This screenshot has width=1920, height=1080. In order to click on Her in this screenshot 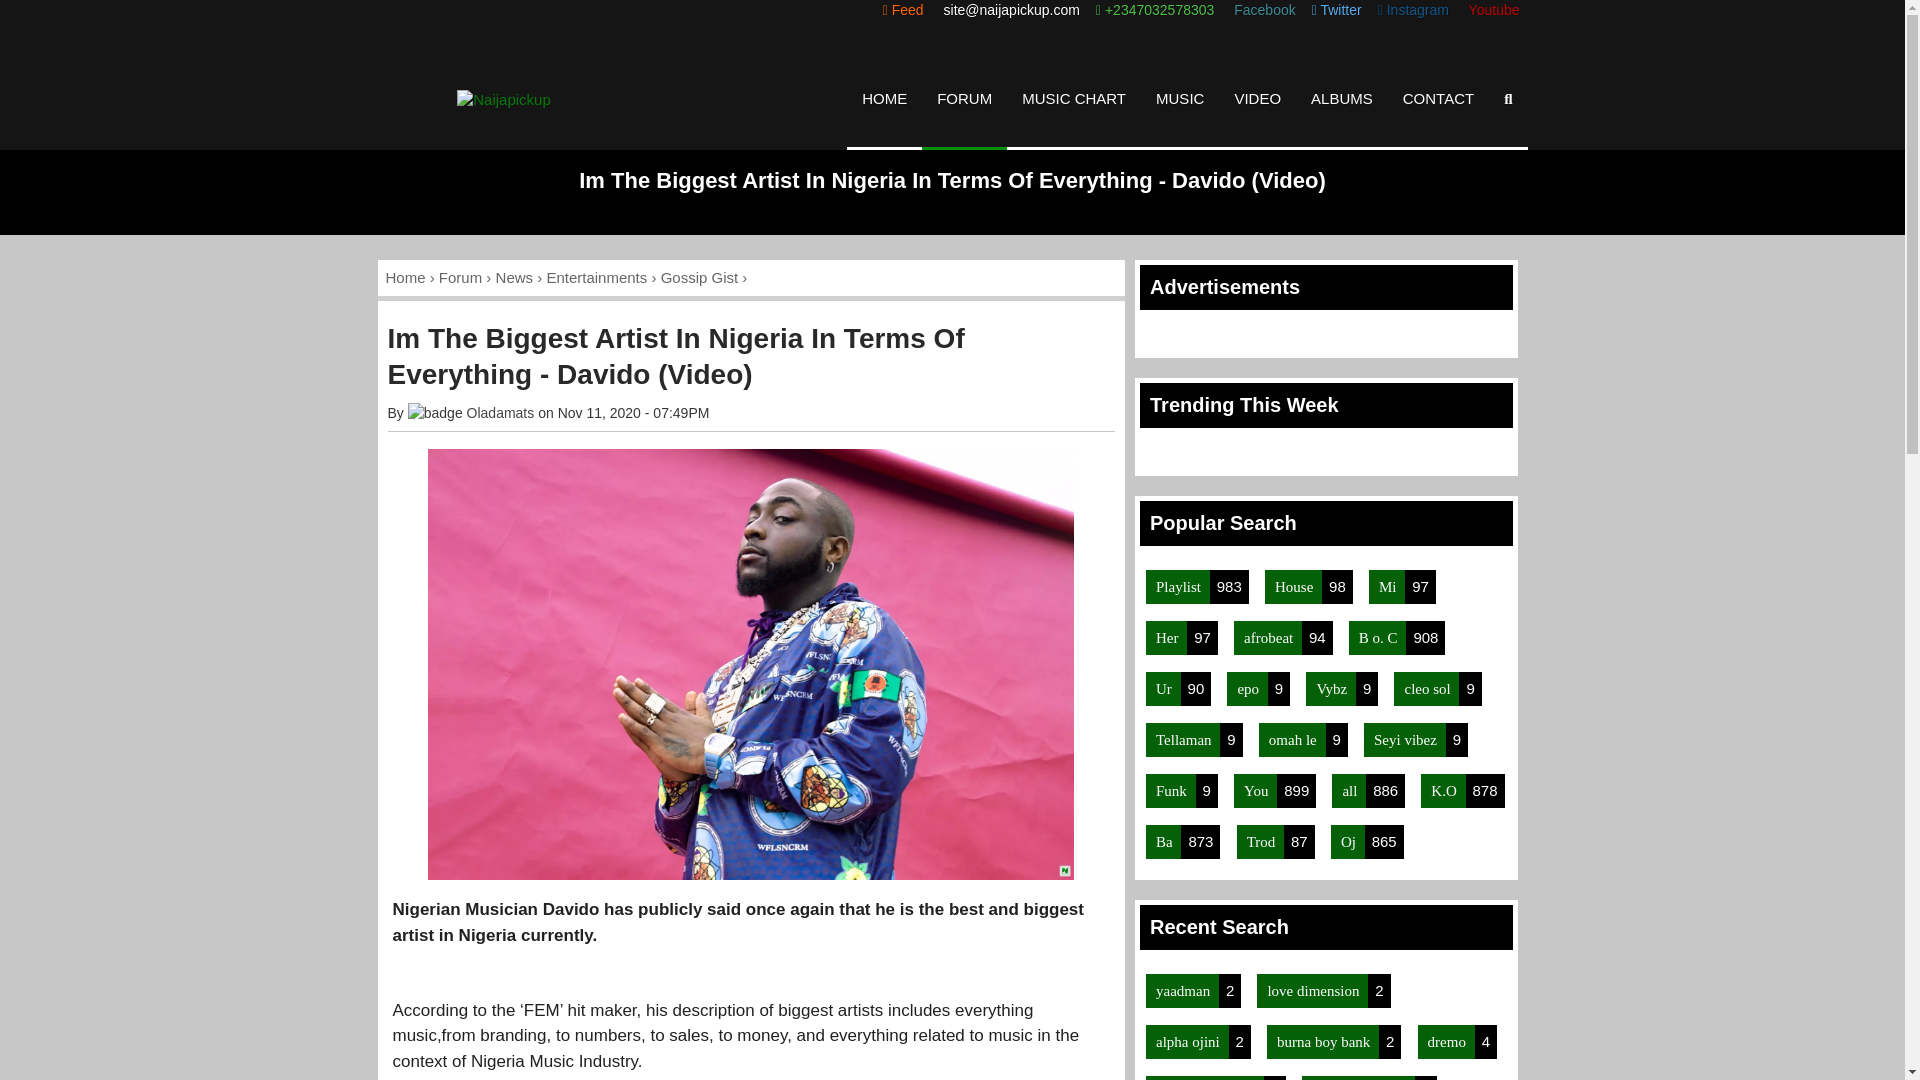, I will do `click(1166, 637)`.